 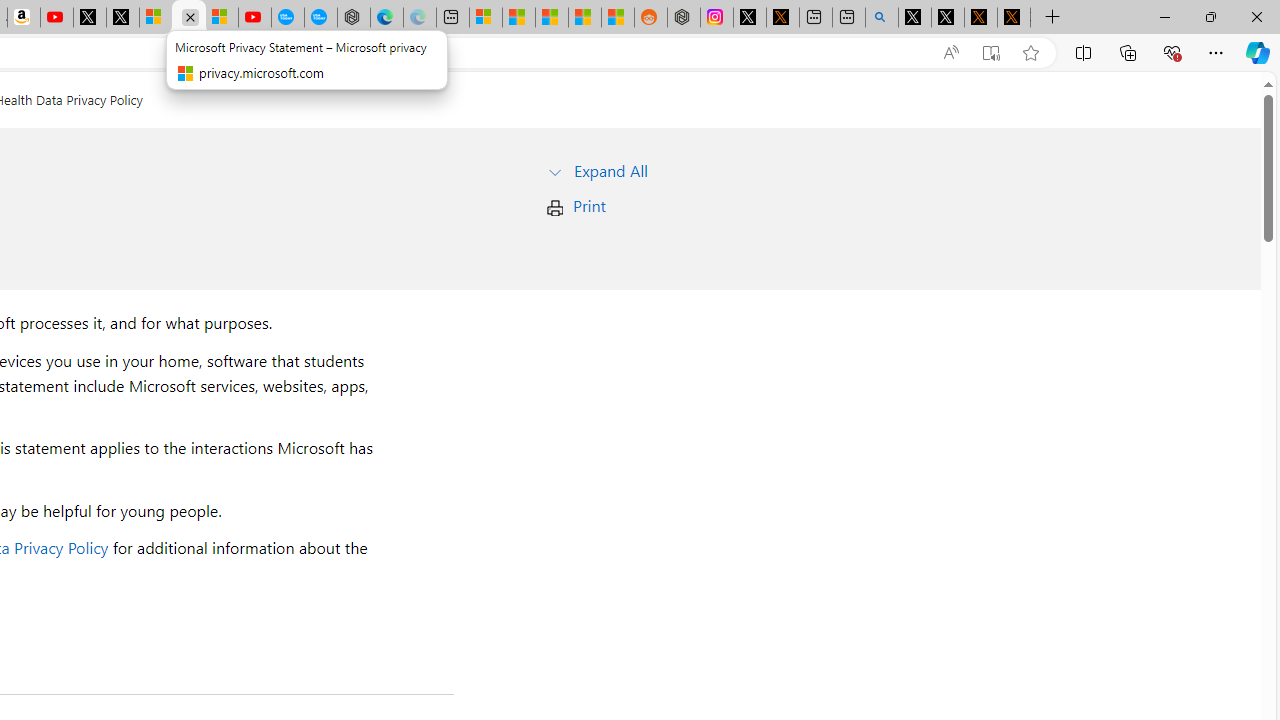 What do you see at coordinates (589, 206) in the screenshot?
I see `Print` at bounding box center [589, 206].